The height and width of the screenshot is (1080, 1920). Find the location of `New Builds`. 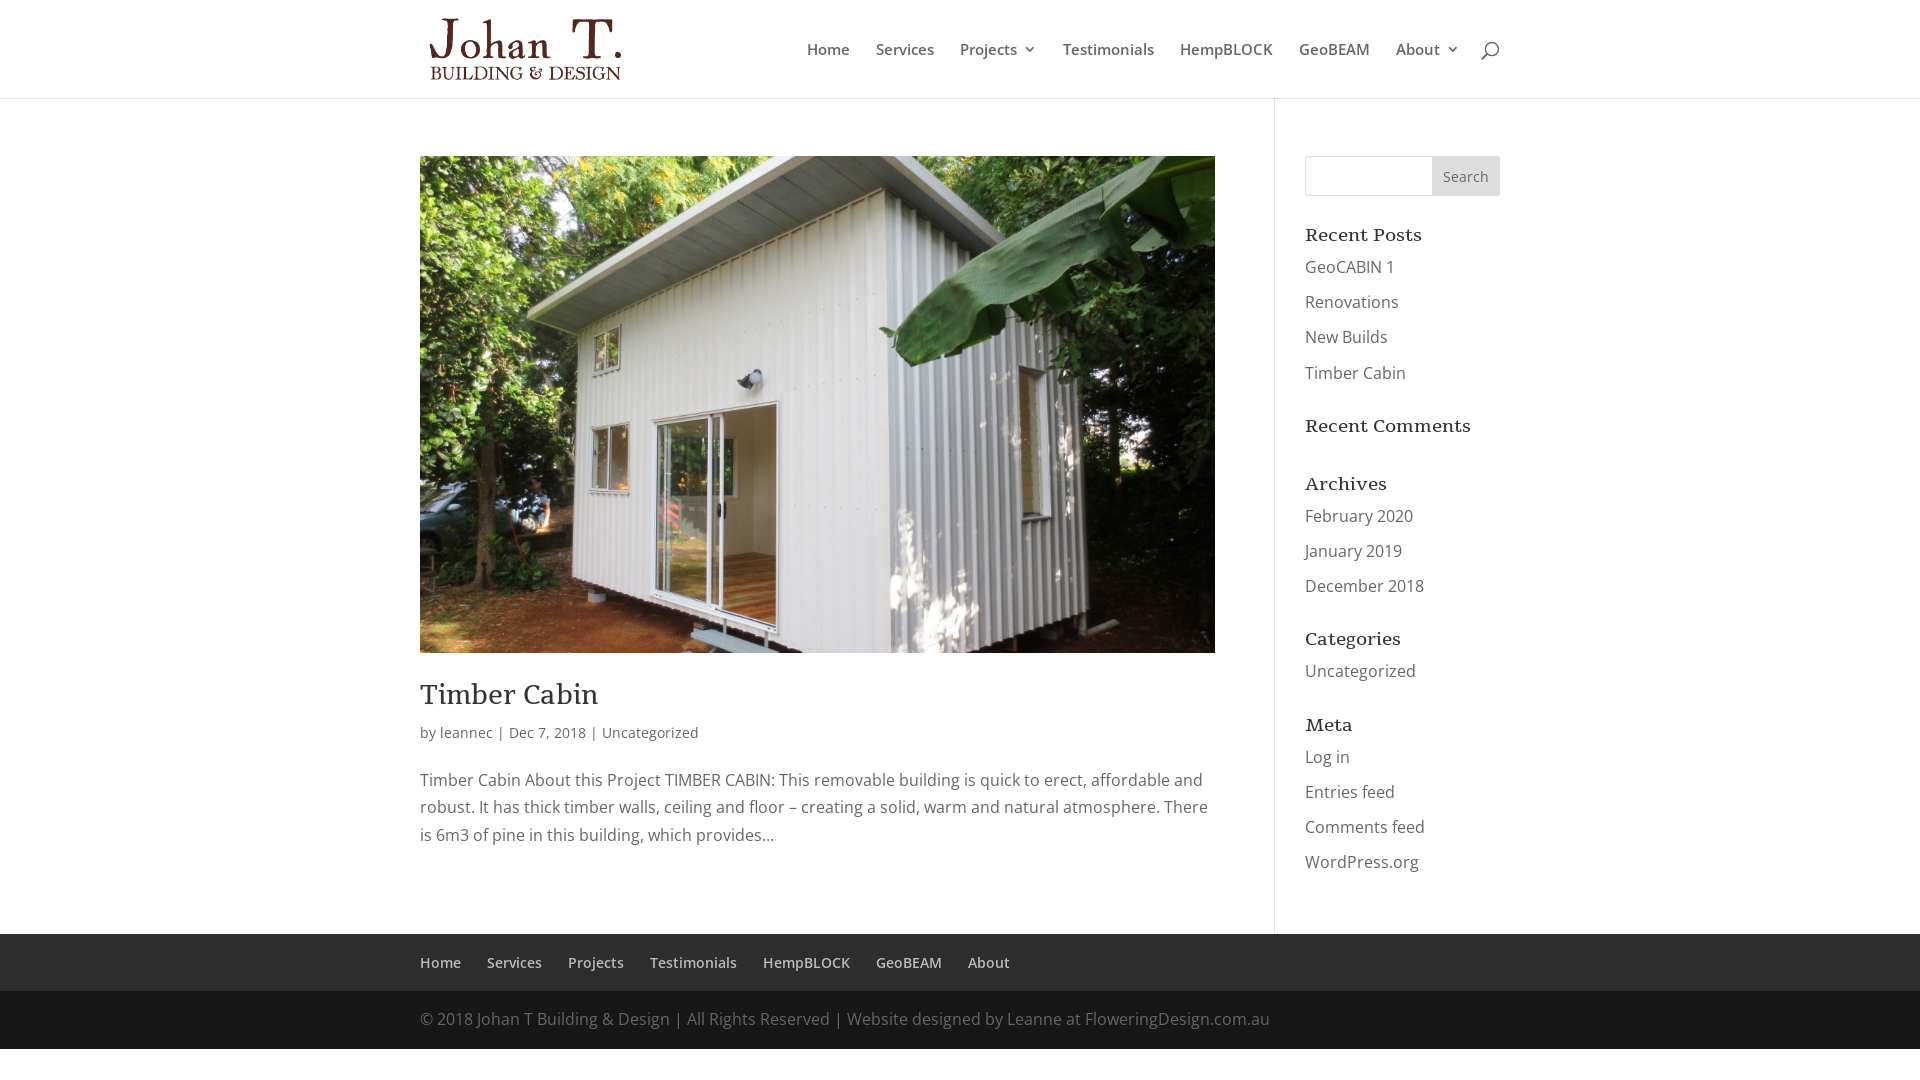

New Builds is located at coordinates (1346, 337).